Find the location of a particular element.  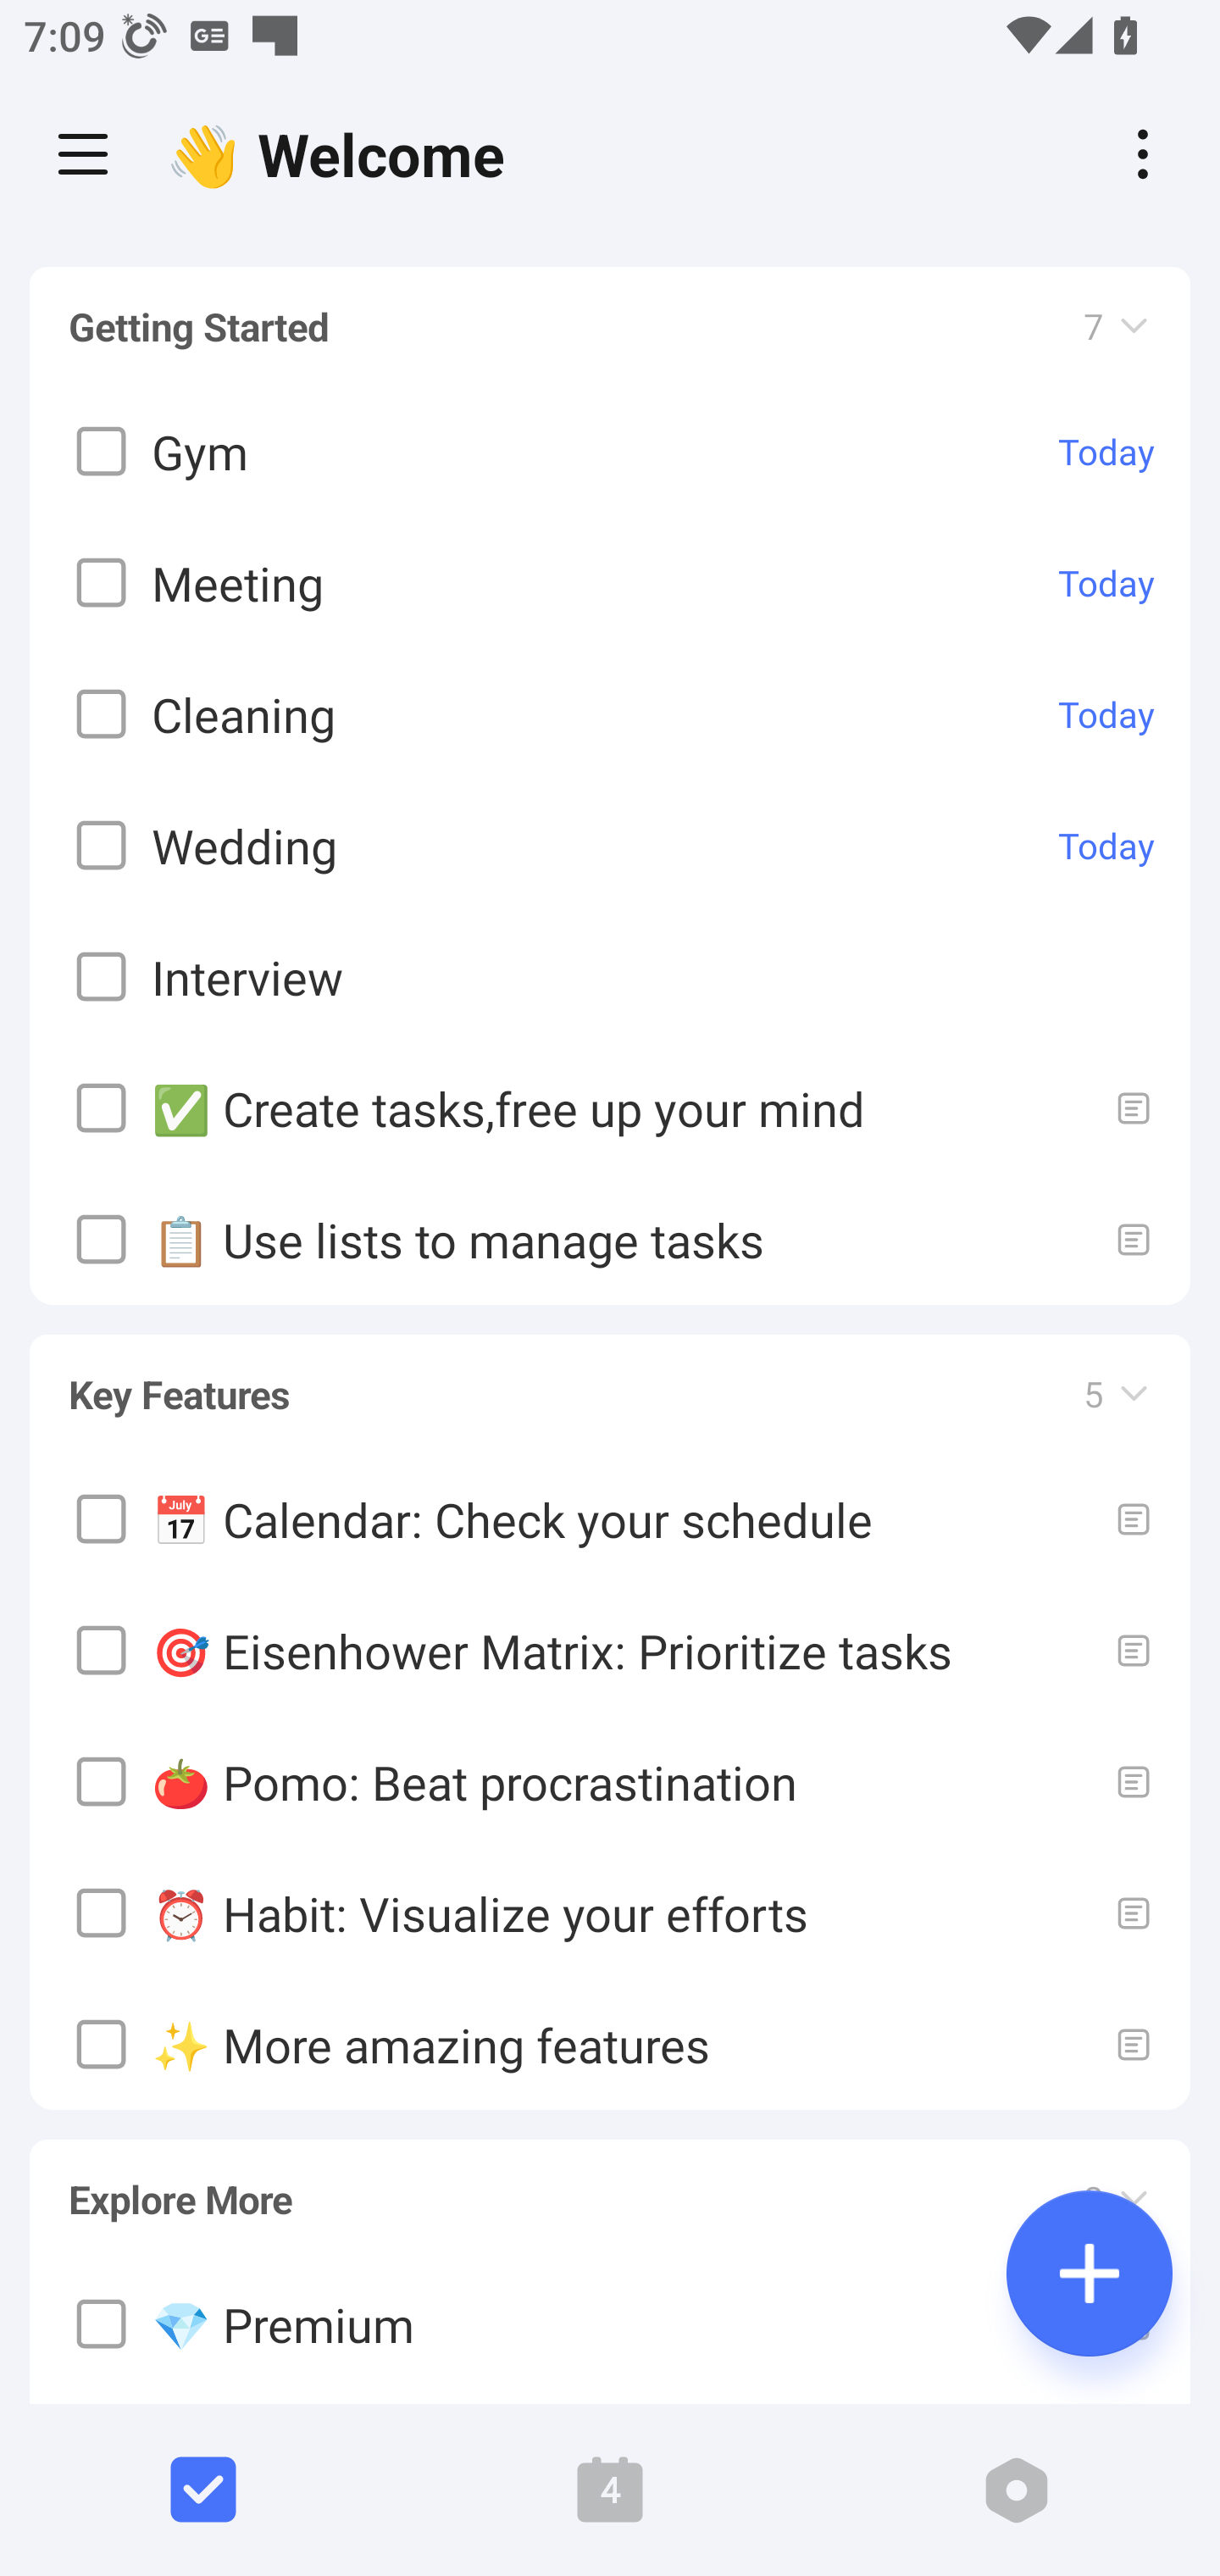

Wedding Today is located at coordinates (610, 846).